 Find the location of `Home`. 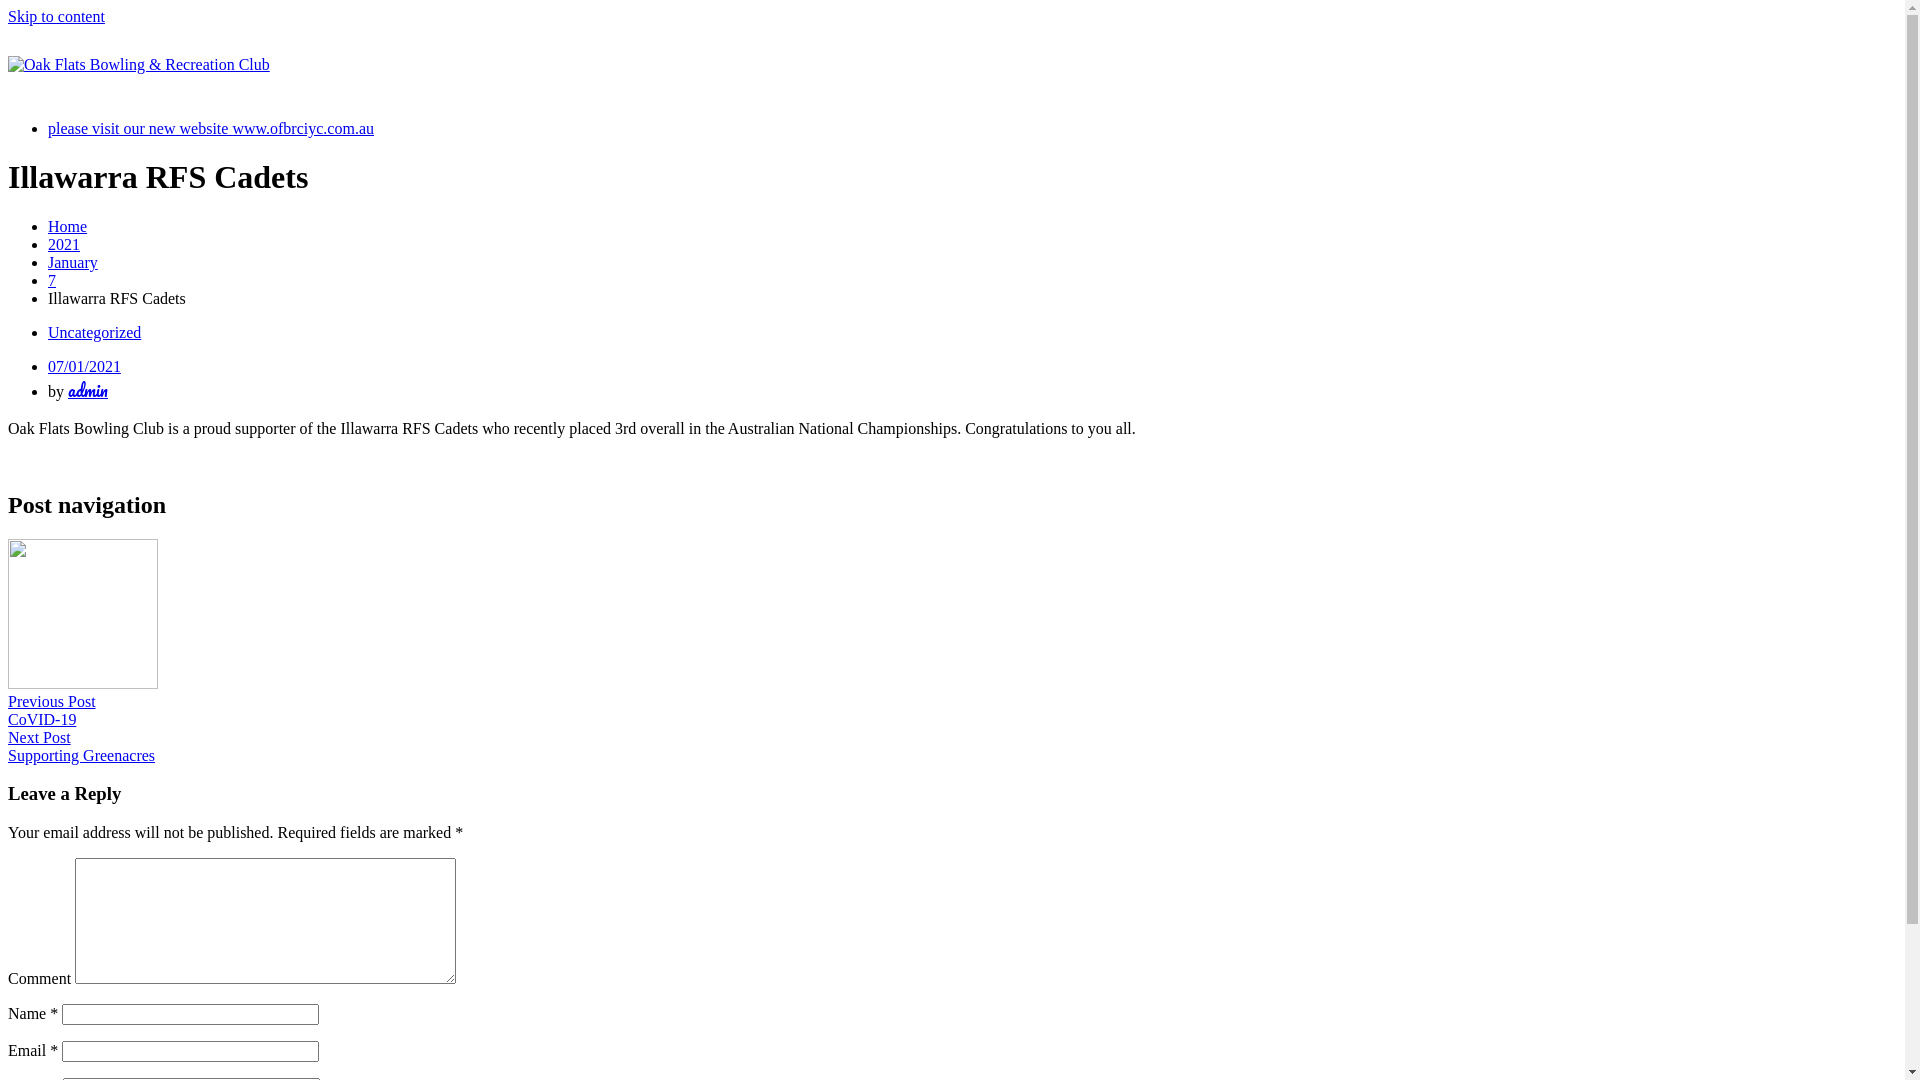

Home is located at coordinates (68, 226).